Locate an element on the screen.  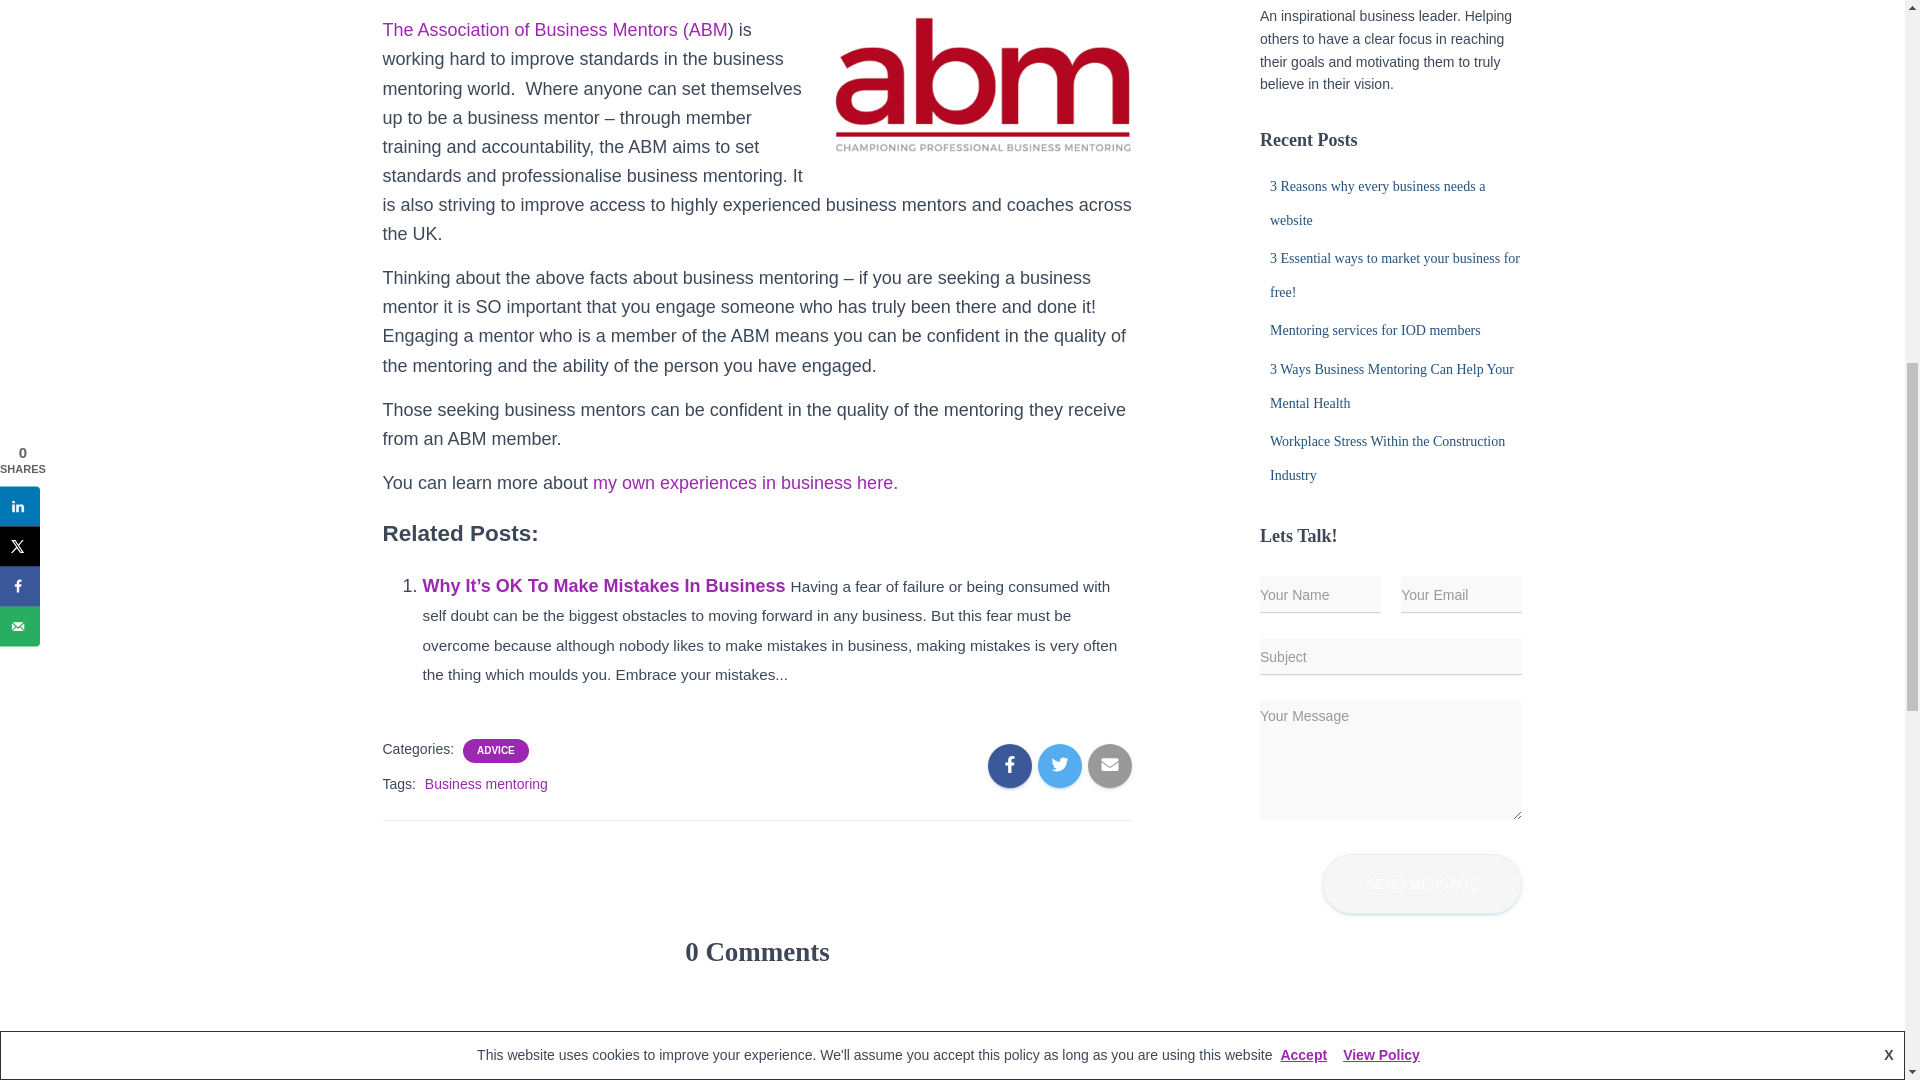
3 Essential ways to market your business for free! is located at coordinates (1394, 275).